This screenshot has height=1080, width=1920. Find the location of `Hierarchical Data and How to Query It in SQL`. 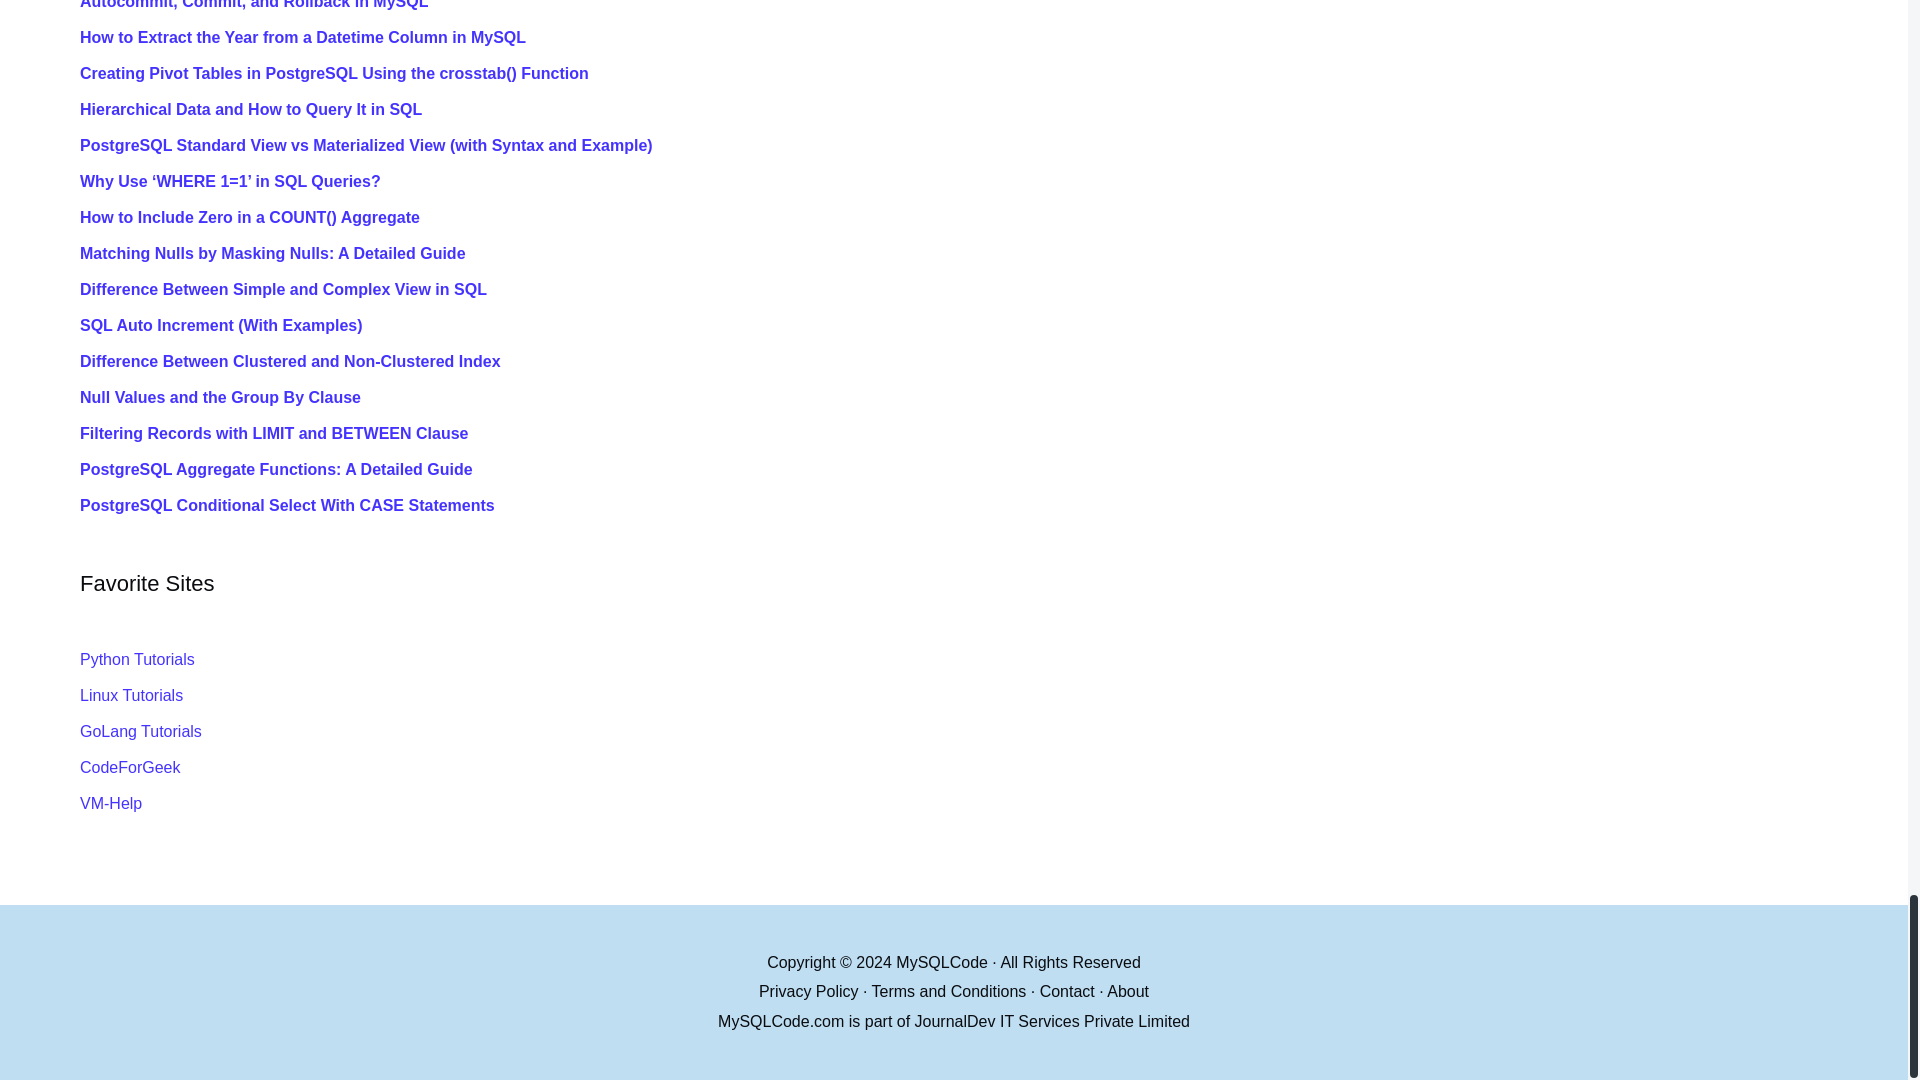

Hierarchical Data and How to Query It in SQL is located at coordinates (984, 110).